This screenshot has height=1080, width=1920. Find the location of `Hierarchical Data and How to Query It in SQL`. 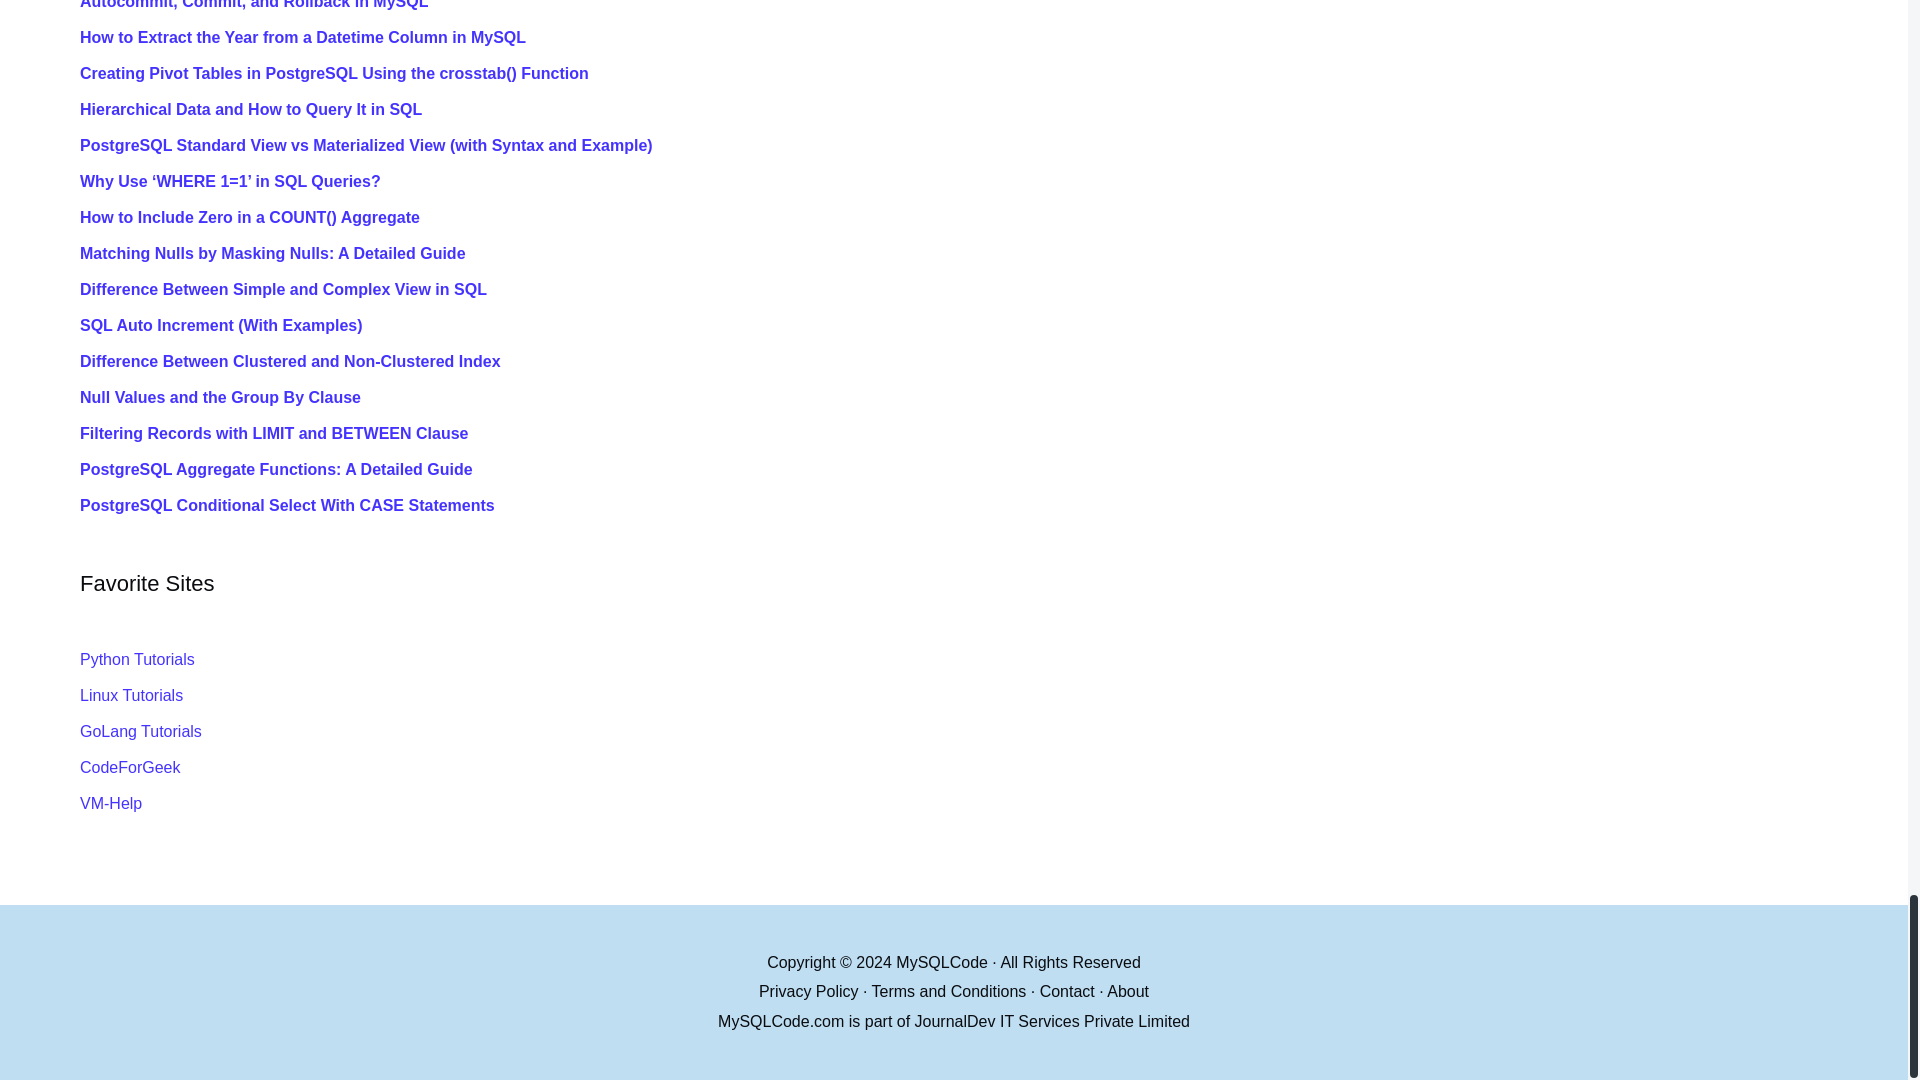

Hierarchical Data and How to Query It in SQL is located at coordinates (984, 110).